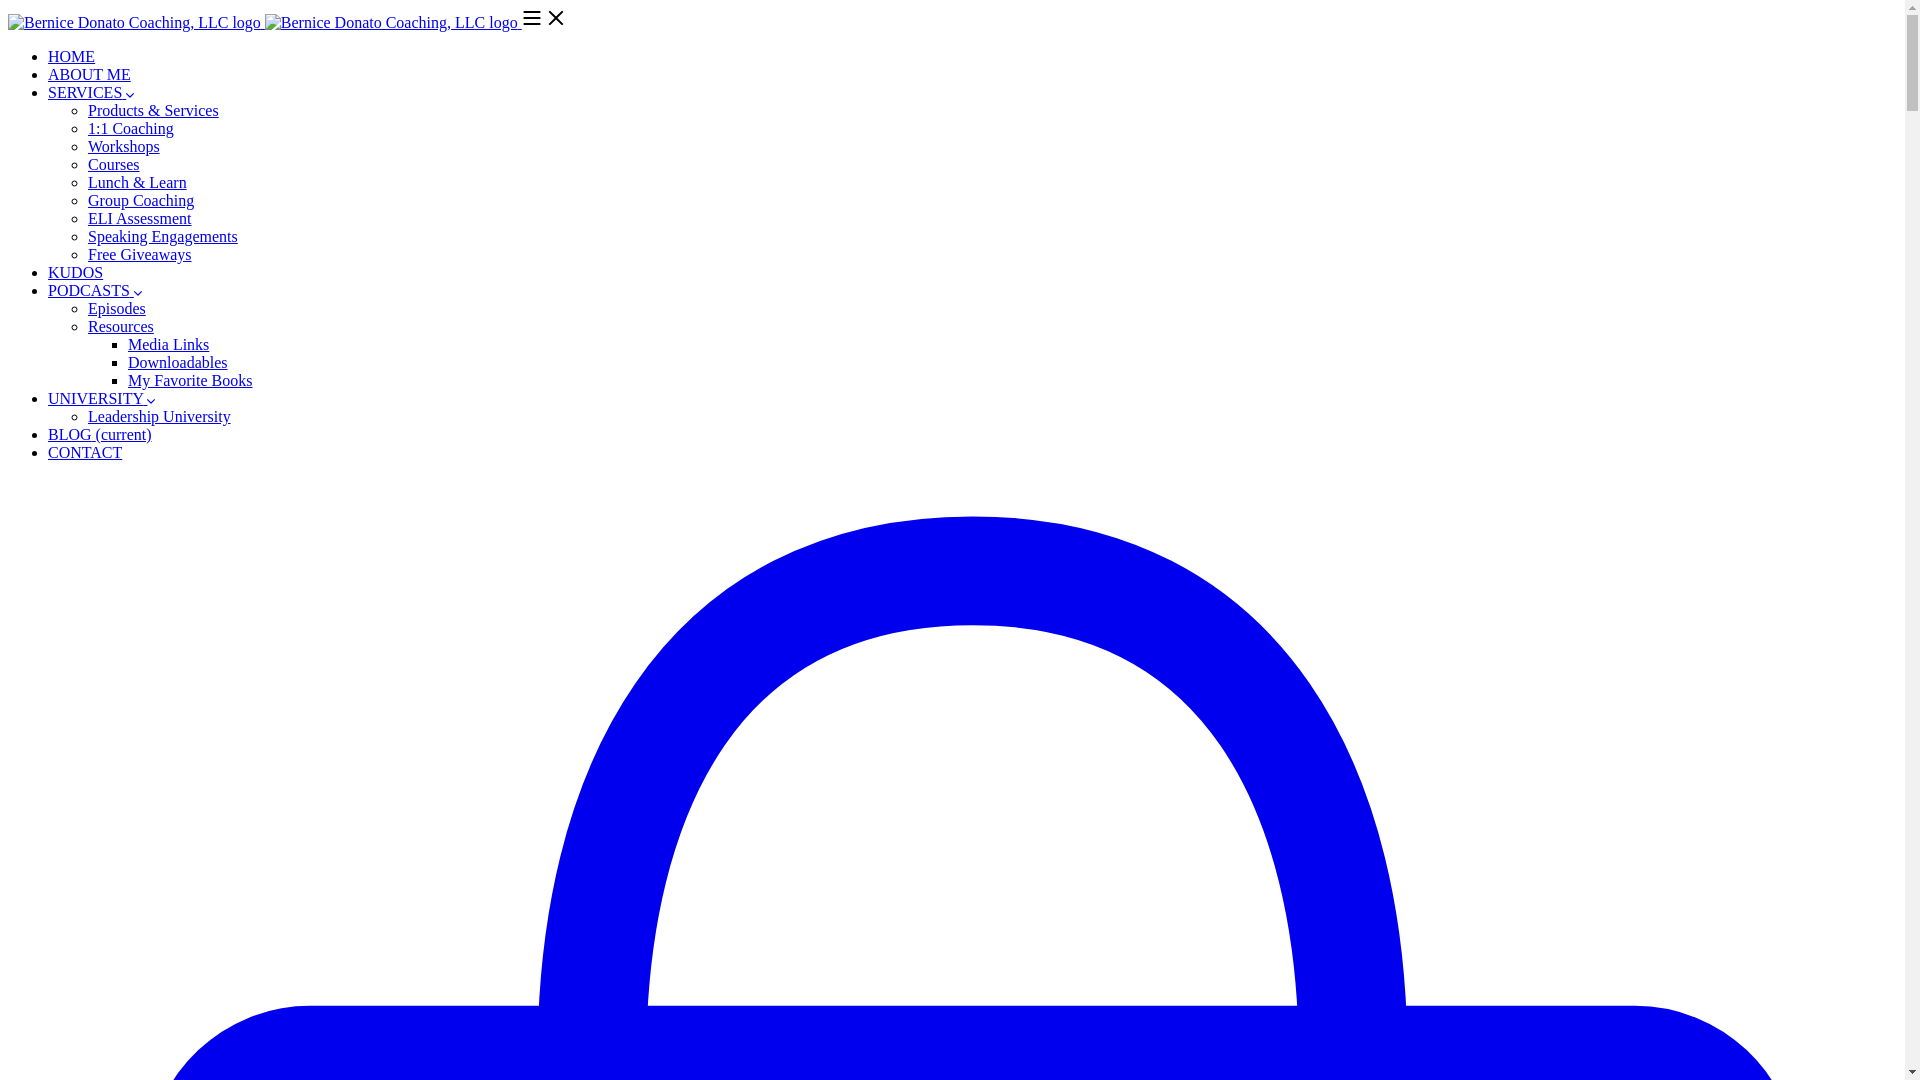 This screenshot has height=1080, width=1920. I want to click on Free Giveaways, so click(140, 254).